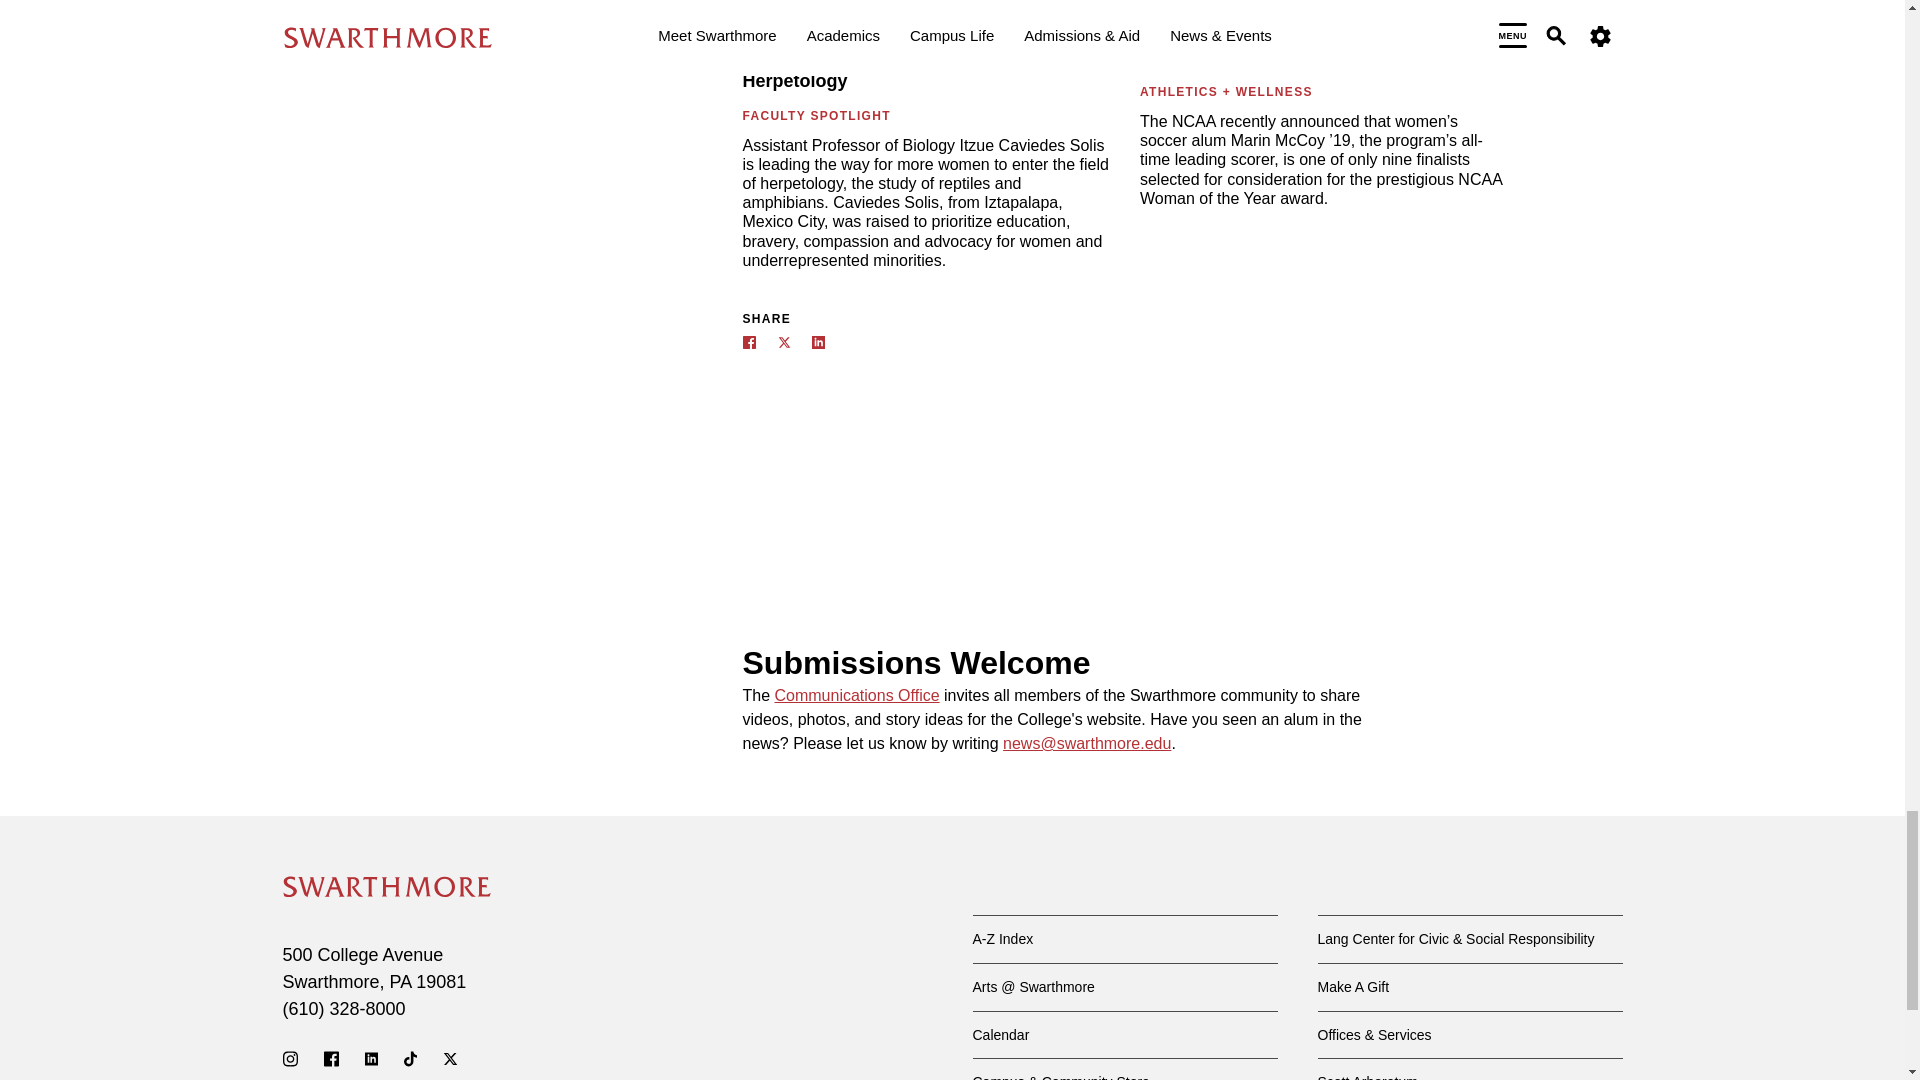 This screenshot has width=1920, height=1080. What do you see at coordinates (818, 342) in the screenshot?
I see `LINKEDIN` at bounding box center [818, 342].